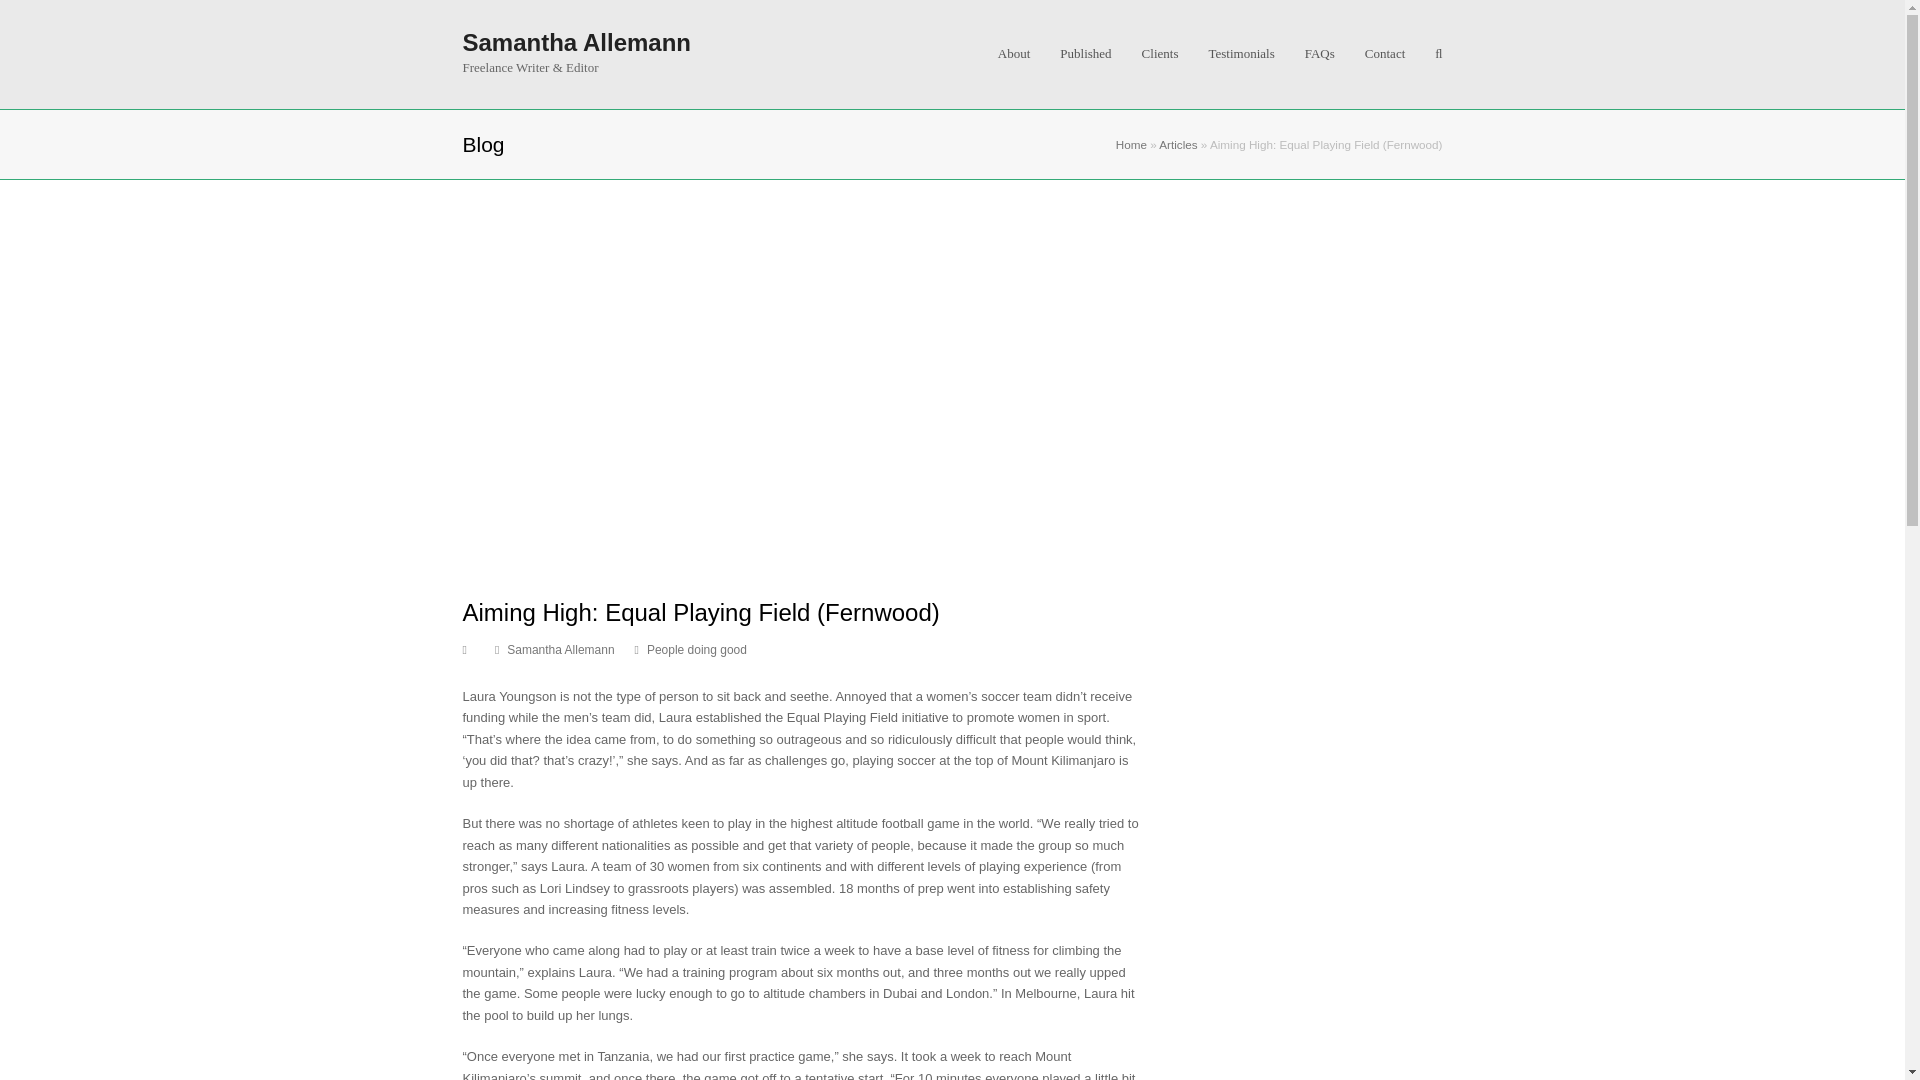 The image size is (1920, 1080). I want to click on Posts by Samantha Allemann, so click(560, 649).